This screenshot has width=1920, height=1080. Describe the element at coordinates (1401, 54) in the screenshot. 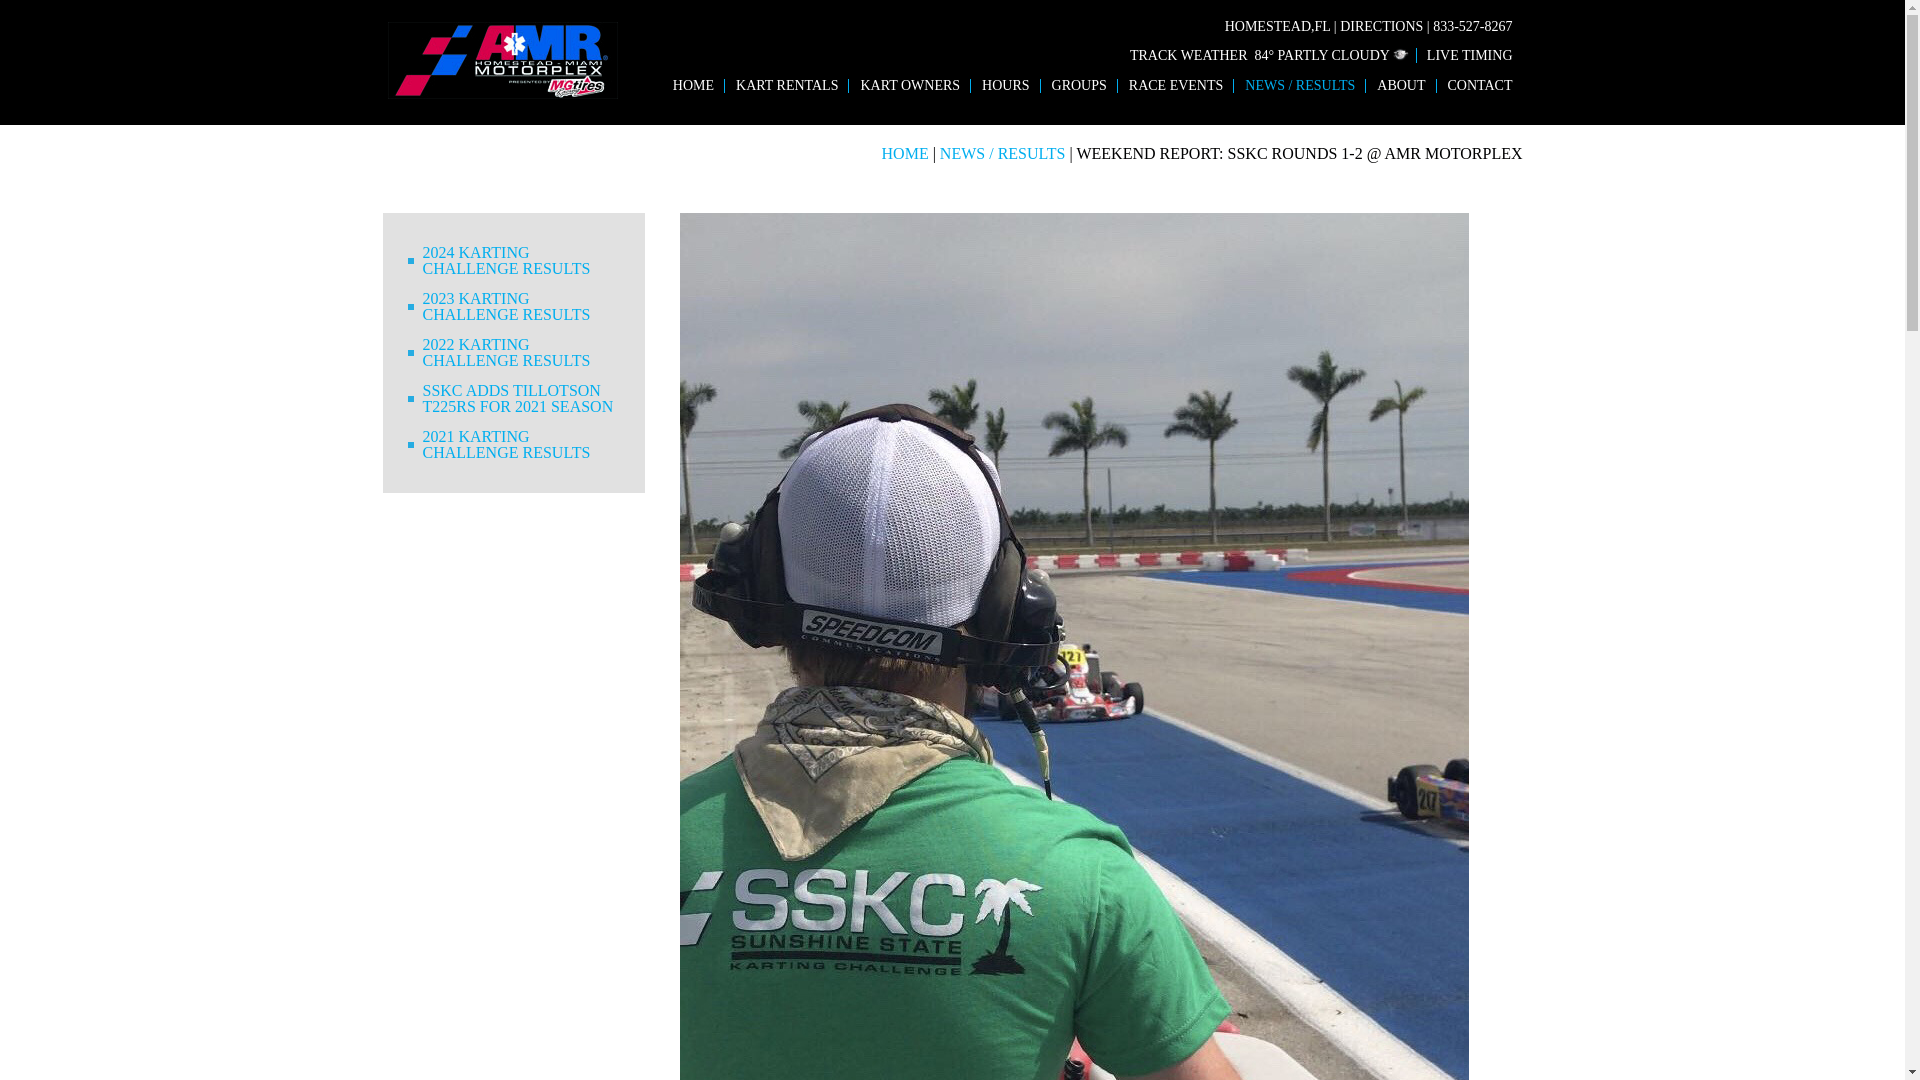

I see `Last Updated on August 12, 8:37 PM` at that location.